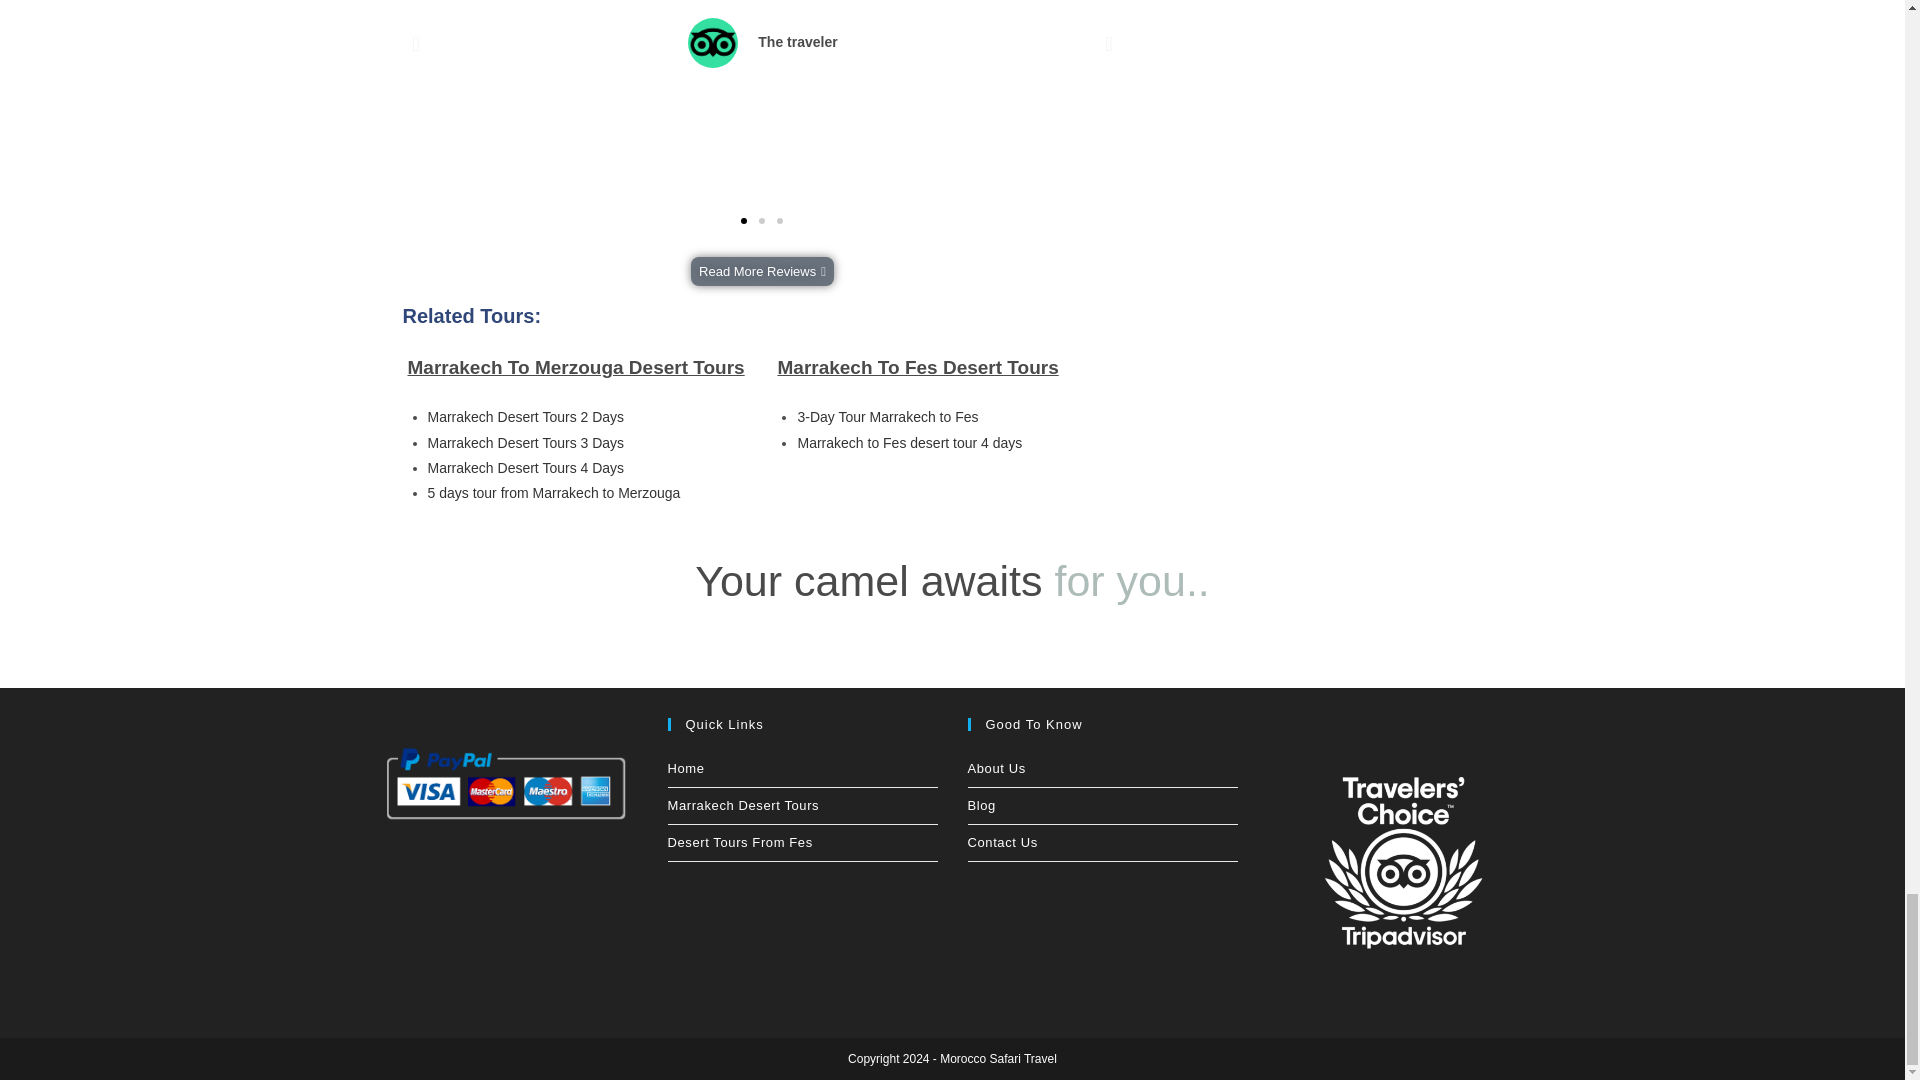  I want to click on Read More Reviews, so click(762, 272).